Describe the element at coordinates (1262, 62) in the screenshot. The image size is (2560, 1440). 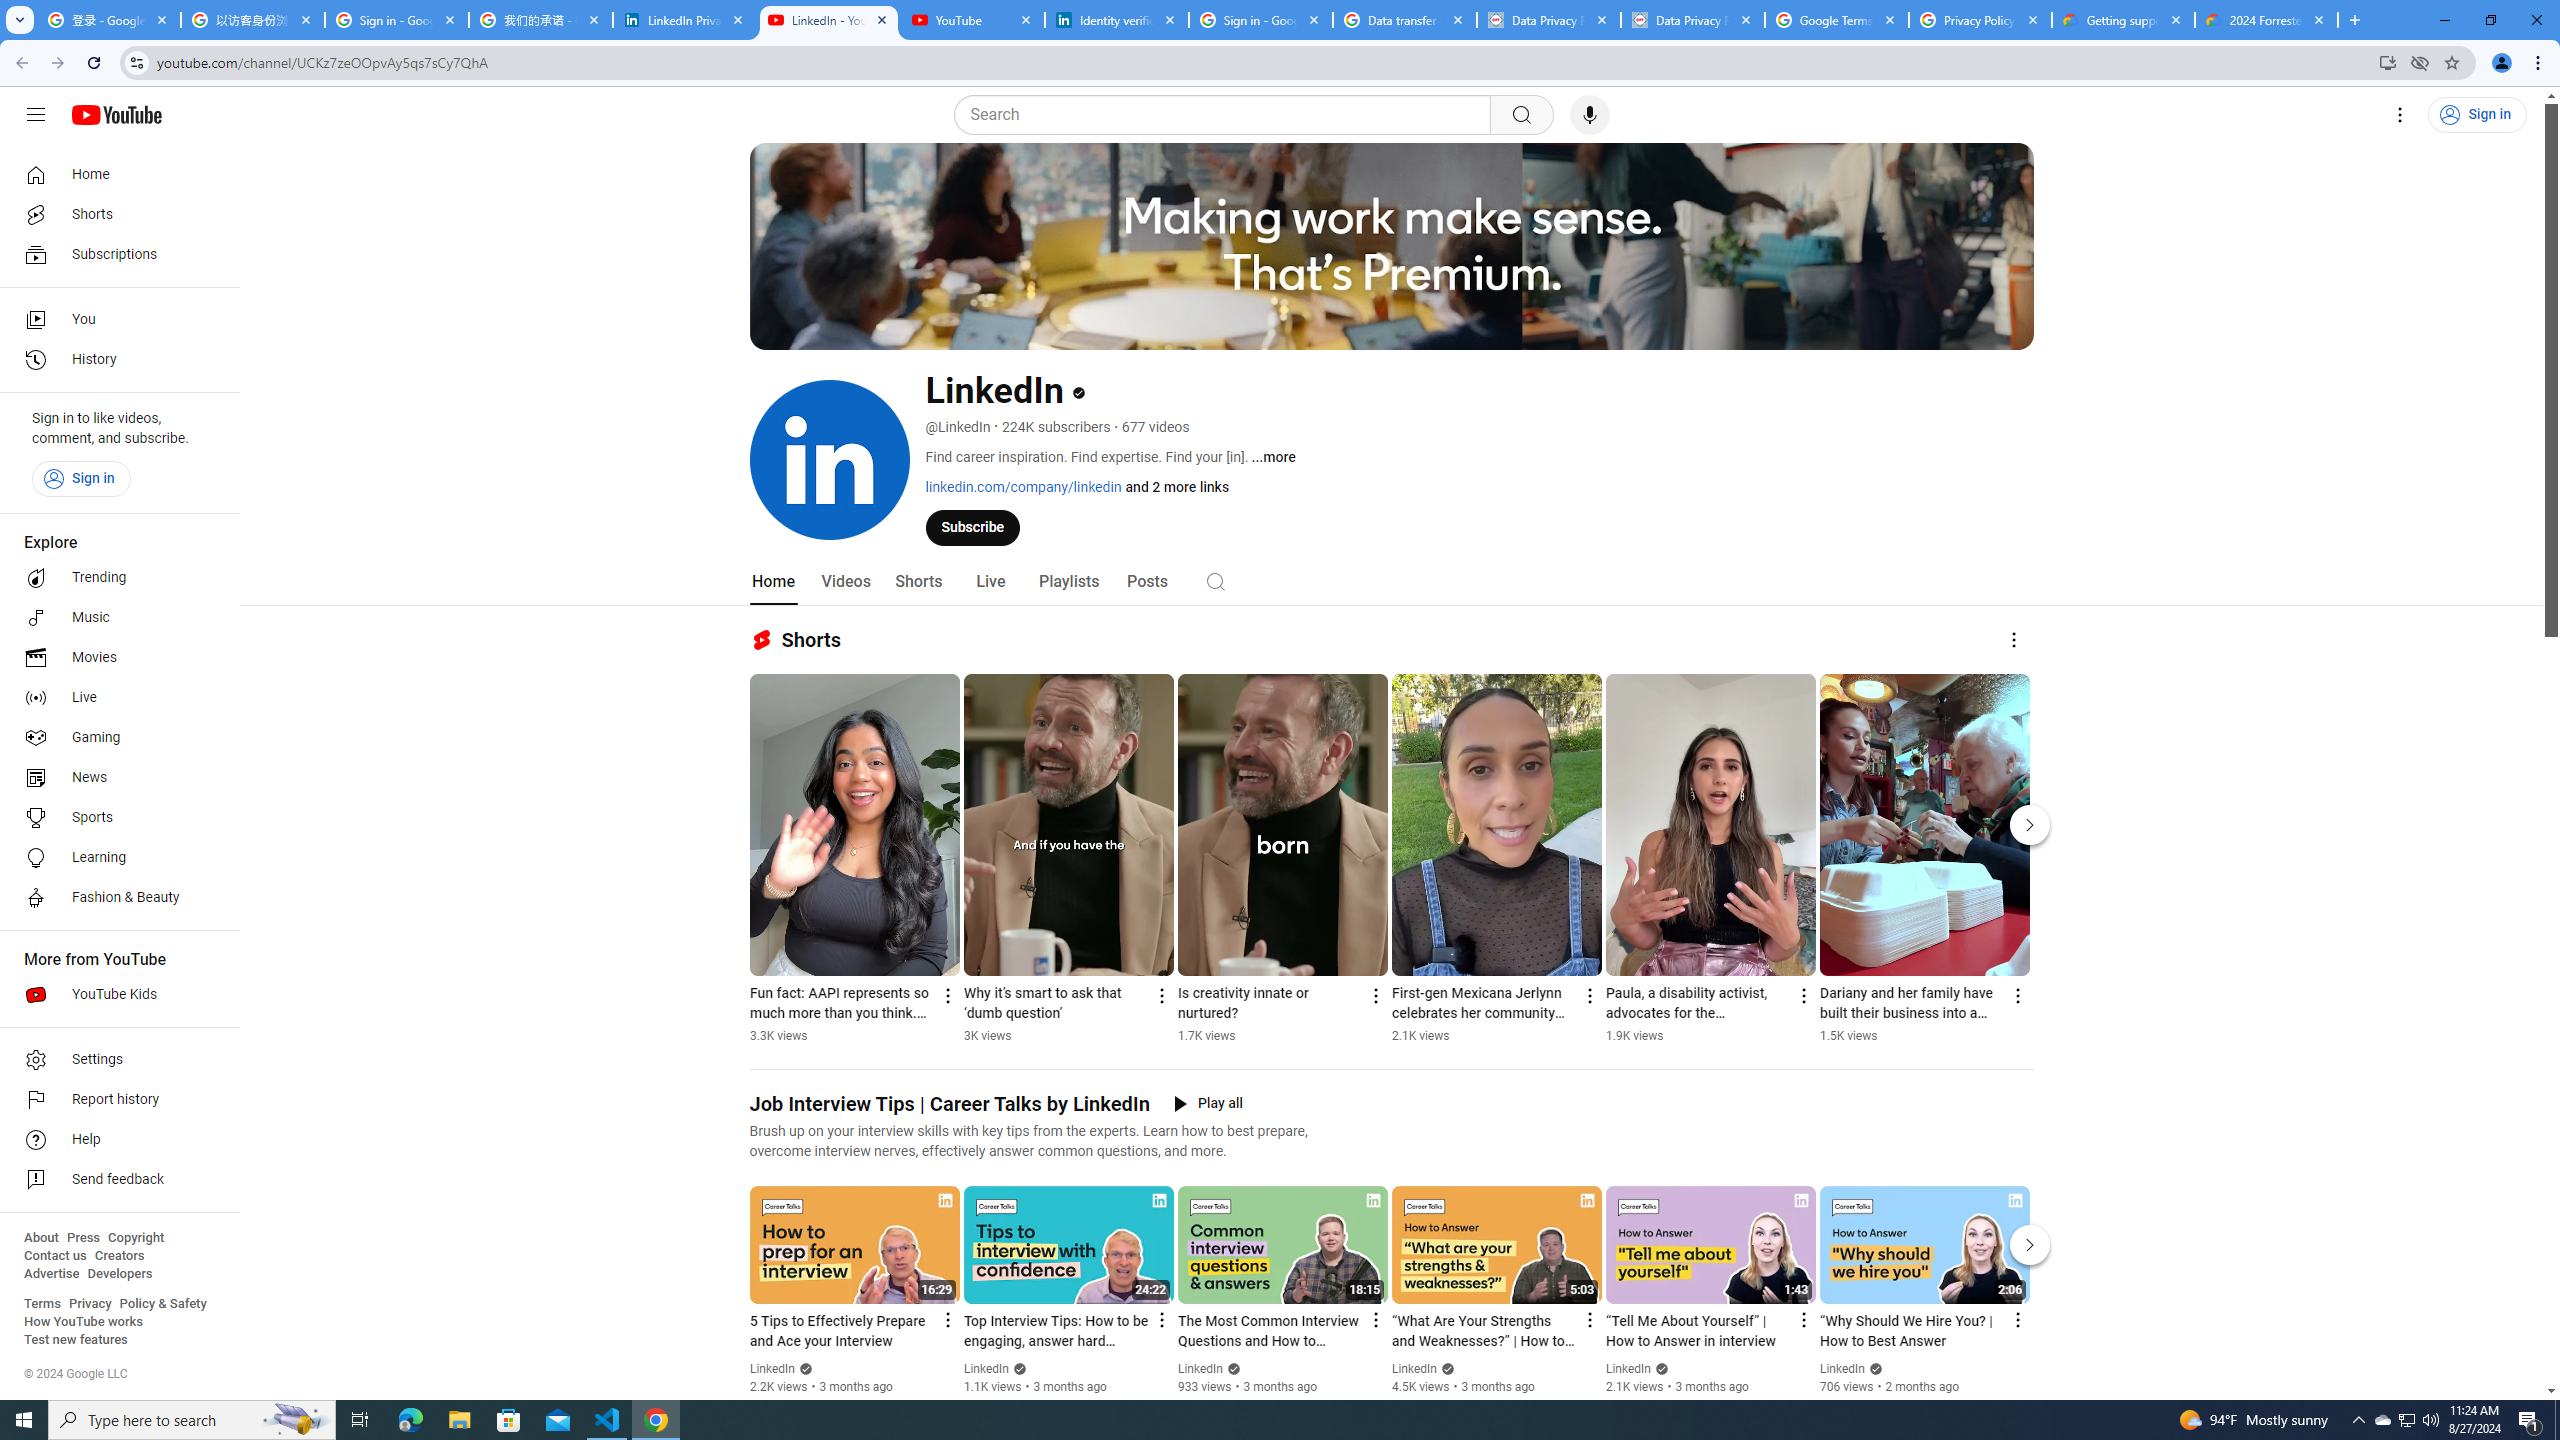
I see `Address and search bar` at that location.